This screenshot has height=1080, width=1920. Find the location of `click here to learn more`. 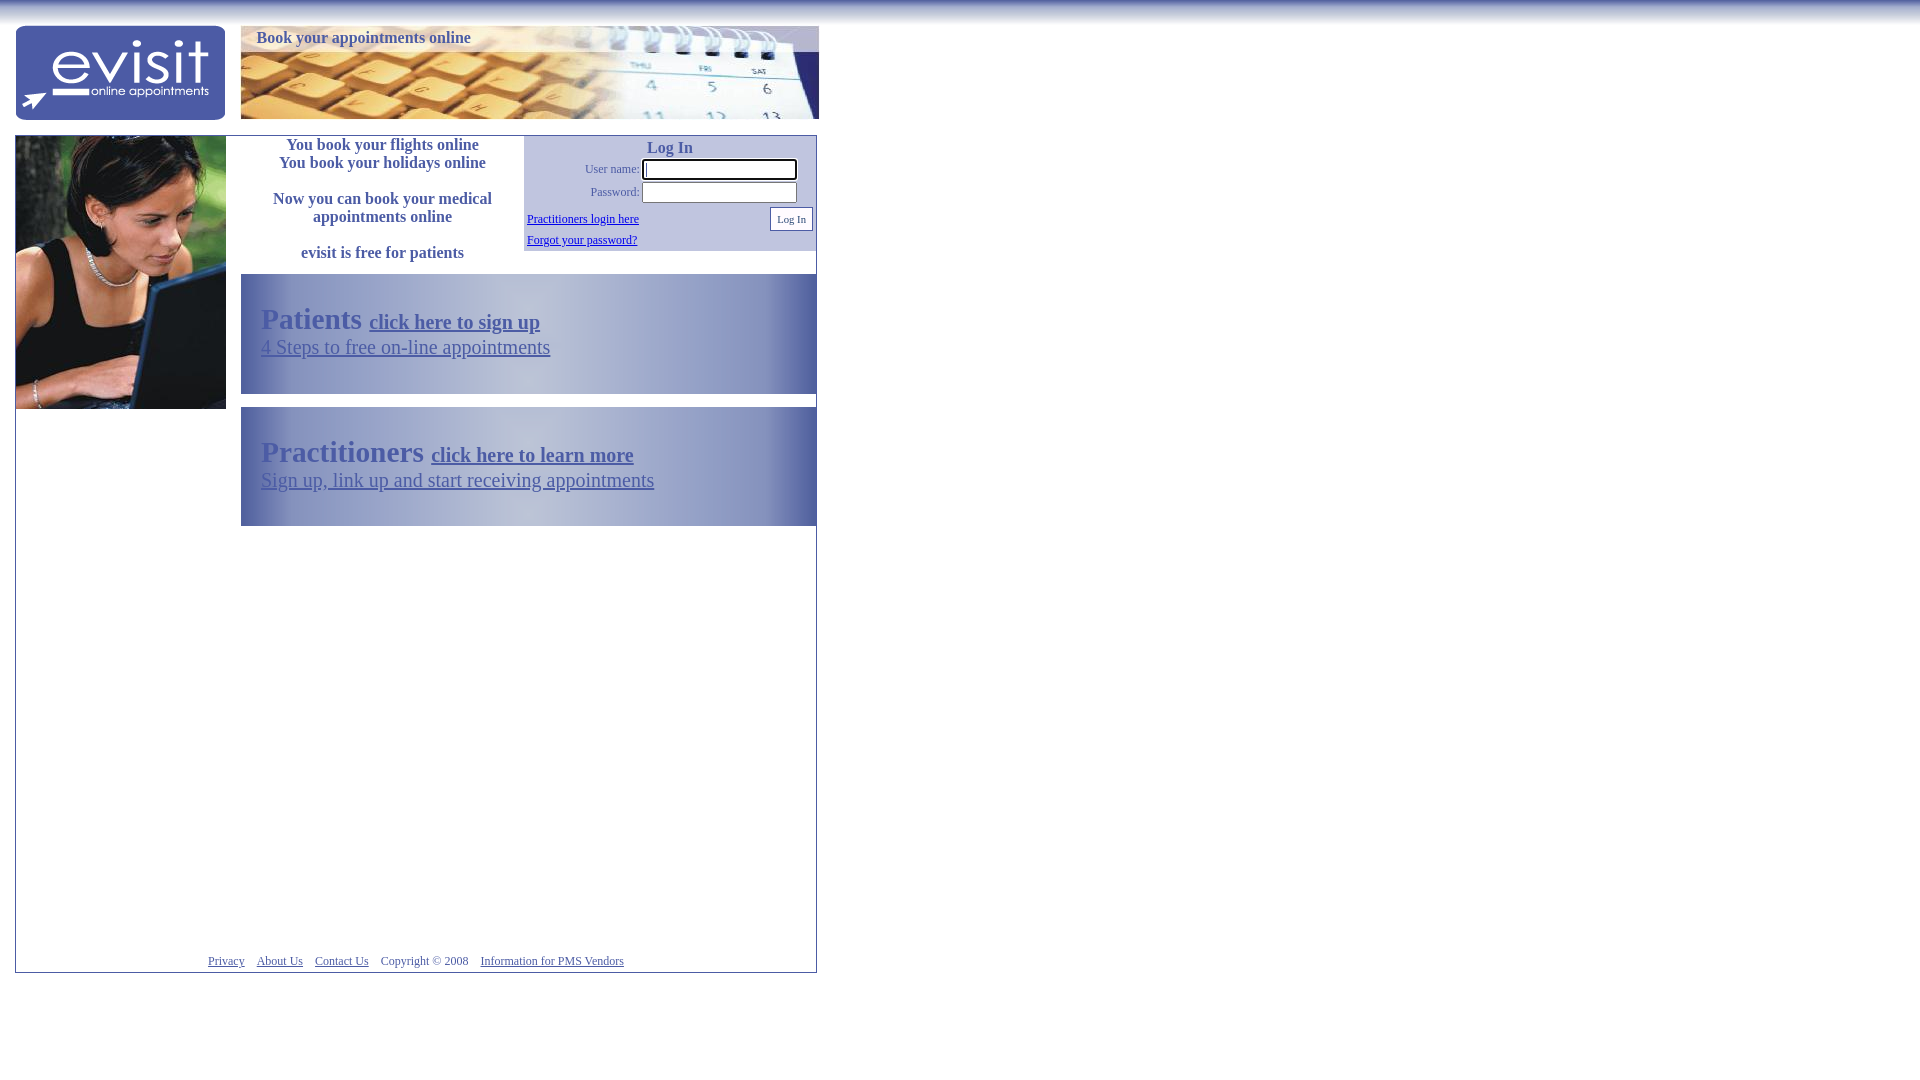

click here to learn more is located at coordinates (532, 455).